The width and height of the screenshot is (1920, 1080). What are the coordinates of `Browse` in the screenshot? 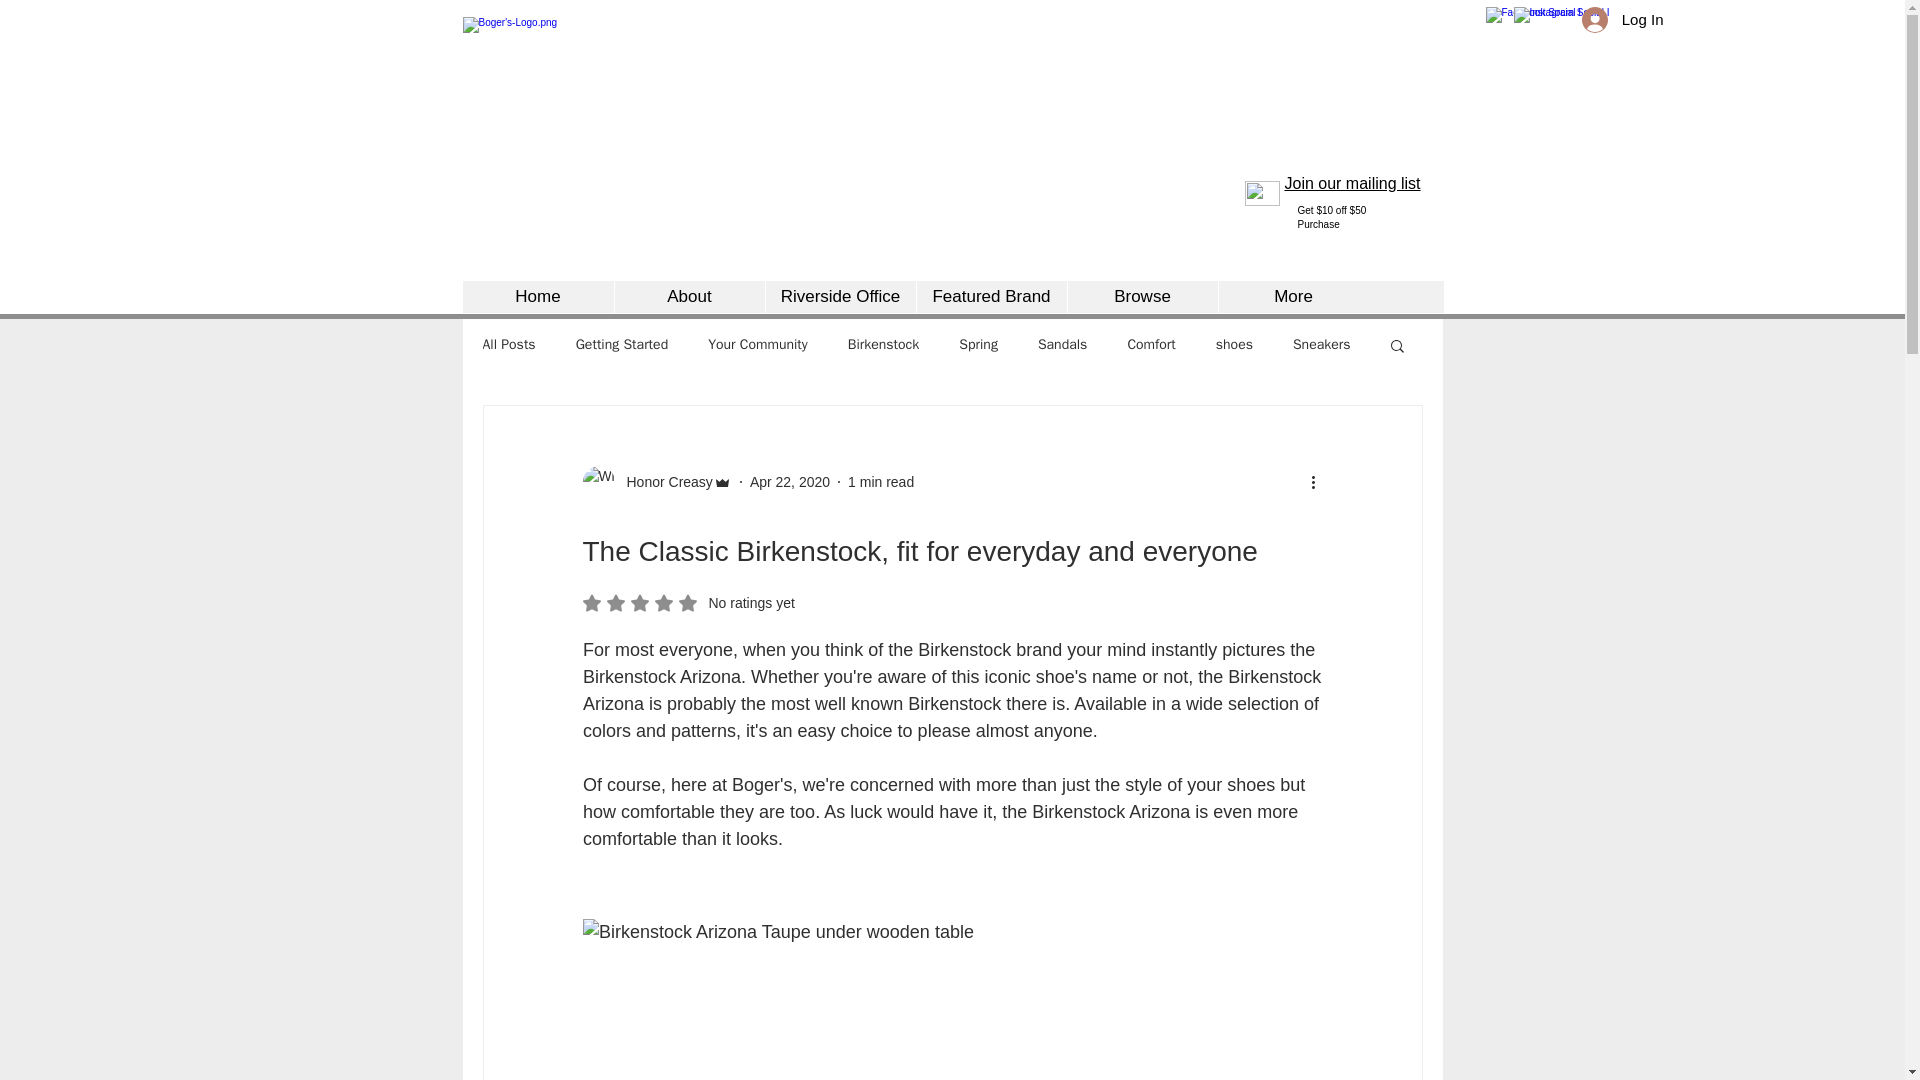 It's located at (1141, 296).